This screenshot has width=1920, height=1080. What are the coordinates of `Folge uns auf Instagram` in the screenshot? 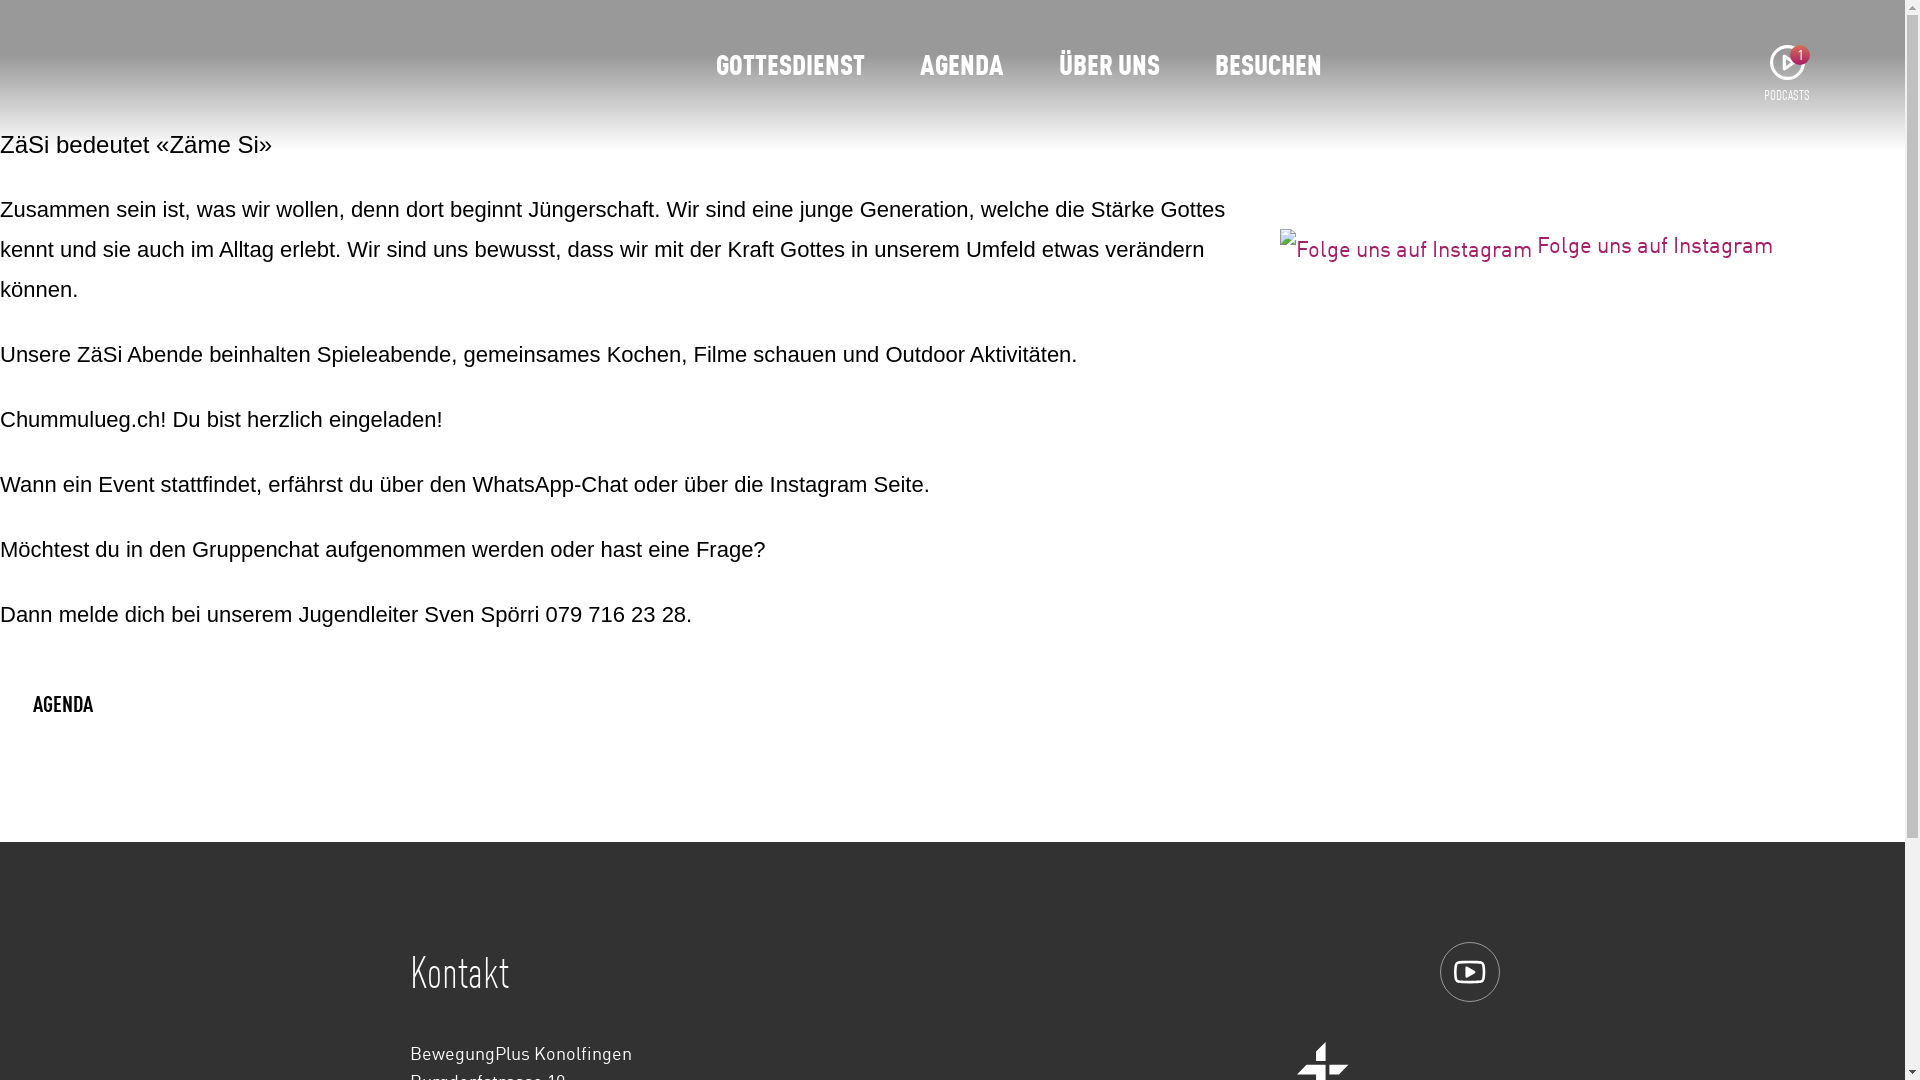 It's located at (1526, 244).